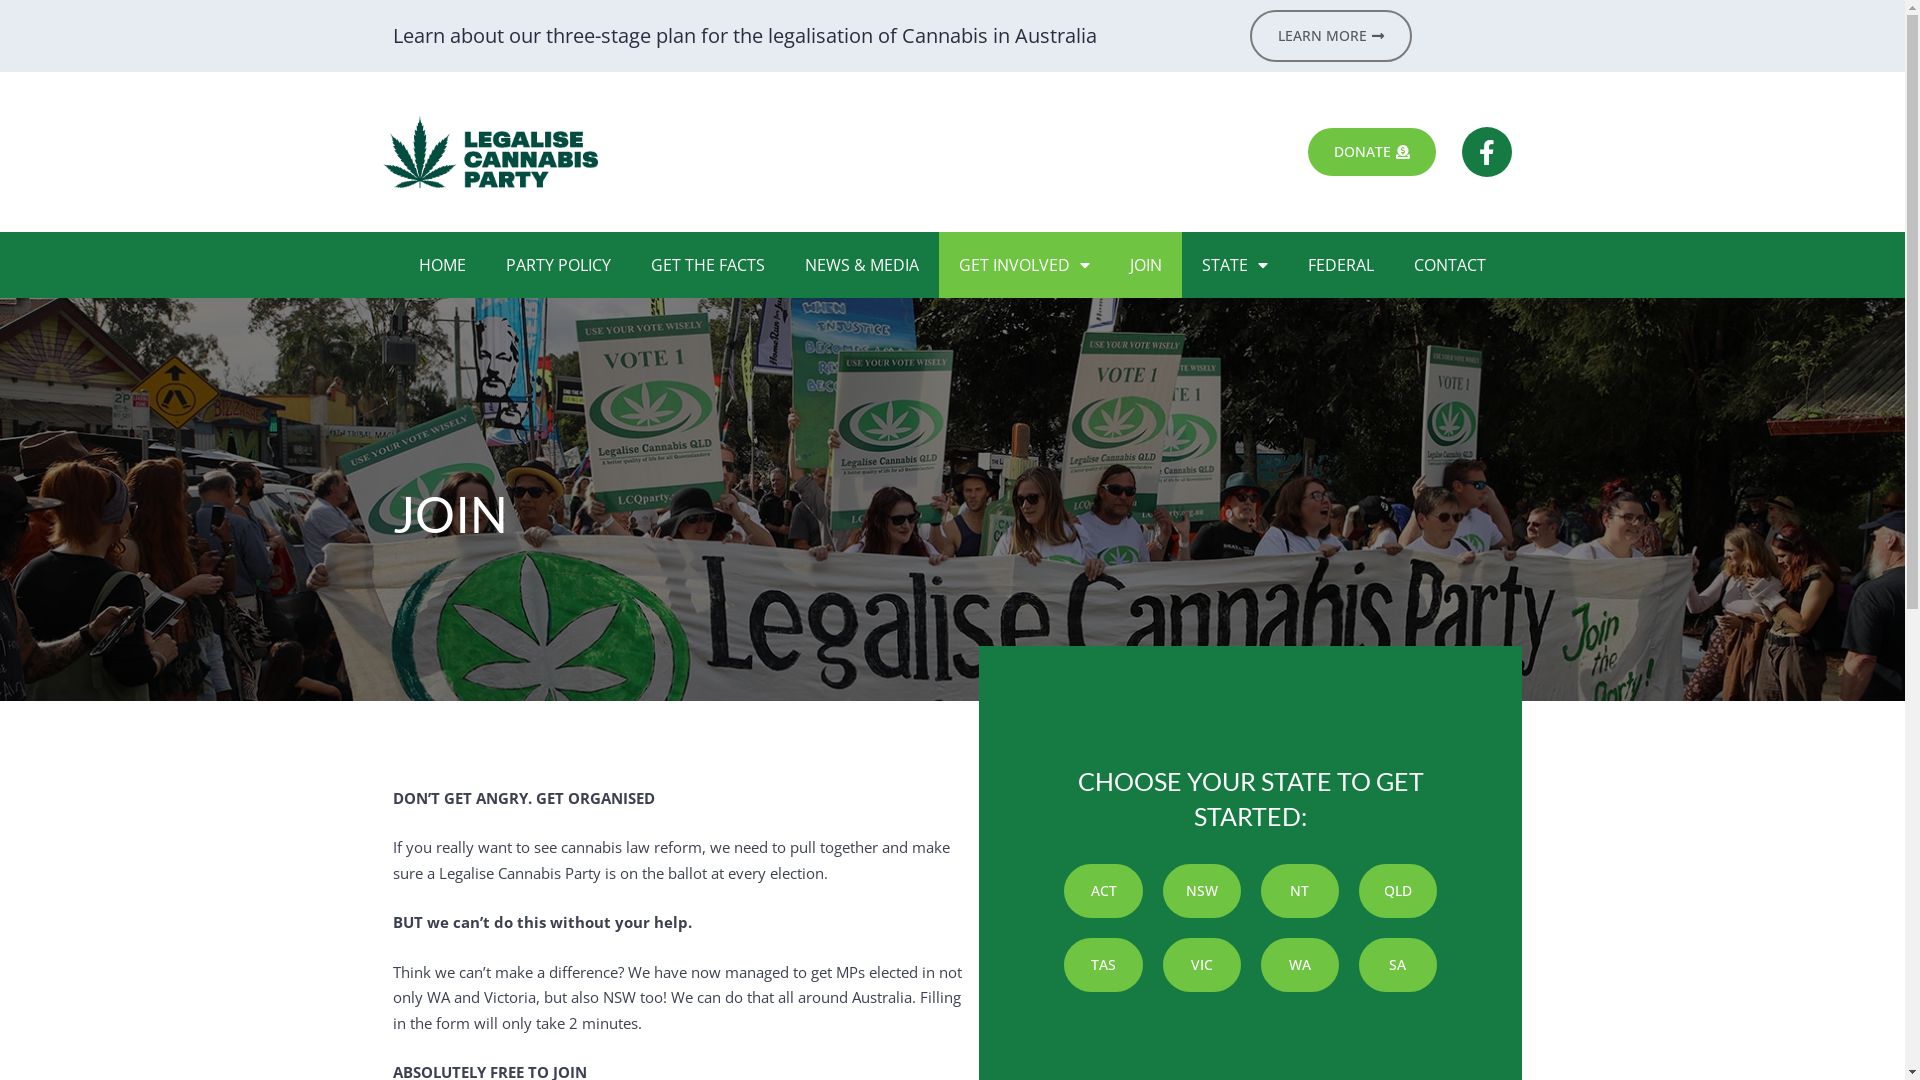 The height and width of the screenshot is (1080, 1920). Describe the element at coordinates (1372, 152) in the screenshot. I see `DONATE` at that location.